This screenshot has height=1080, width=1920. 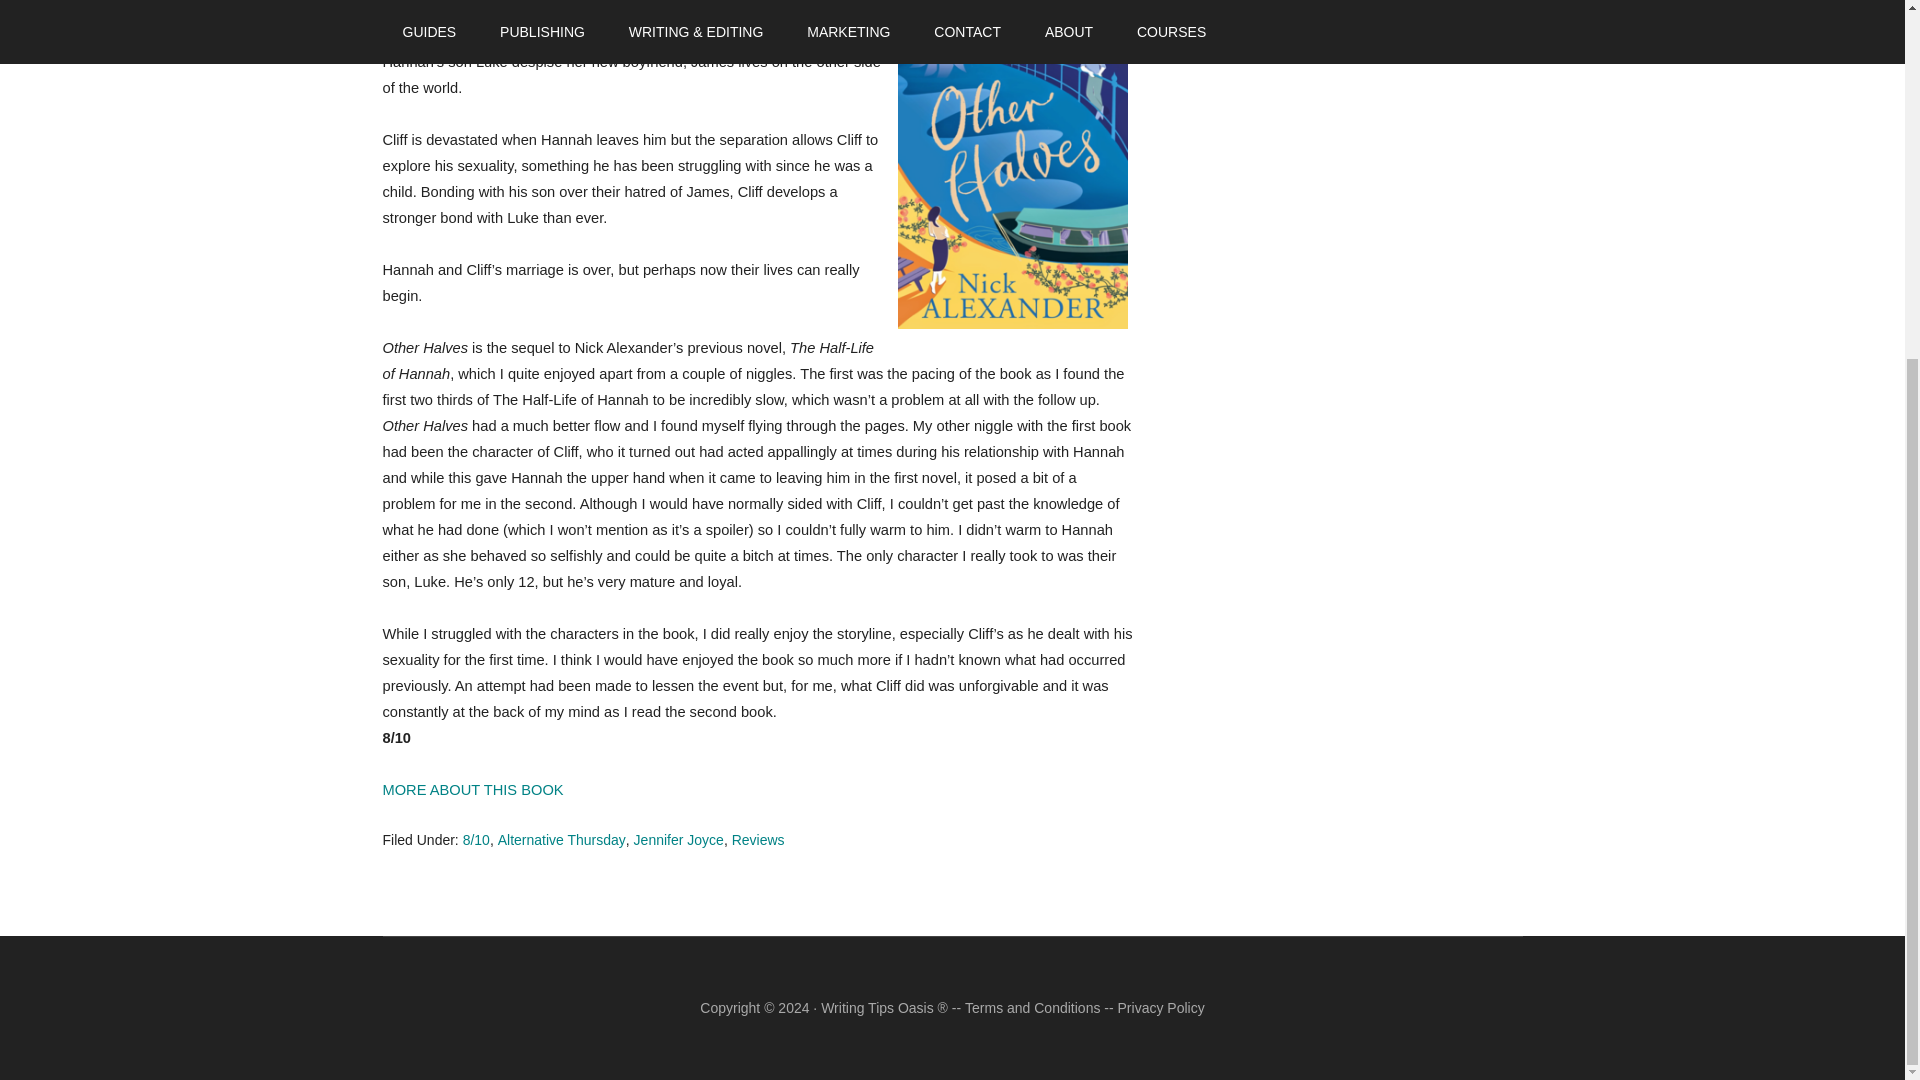 I want to click on Other Halves by Nick Alexander, so click(x=472, y=789).